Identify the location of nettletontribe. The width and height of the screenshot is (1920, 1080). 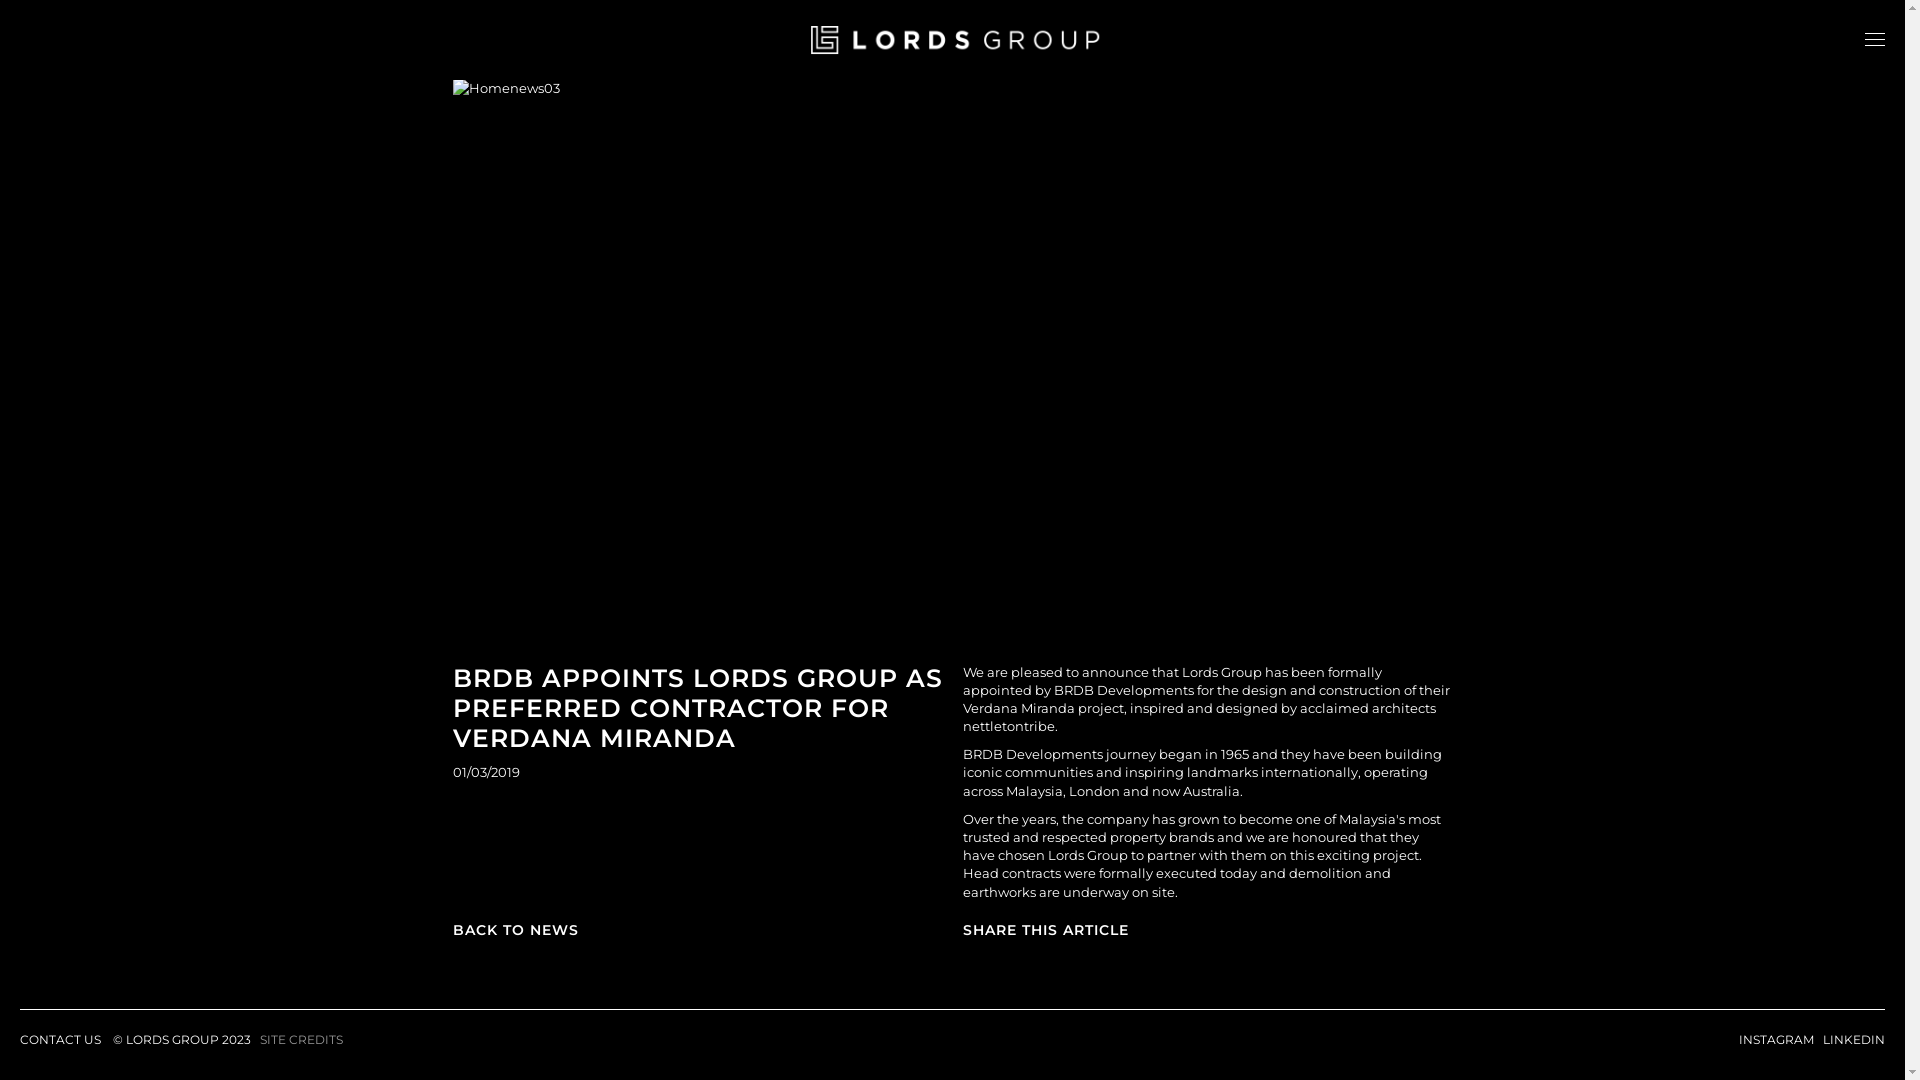
(1008, 726).